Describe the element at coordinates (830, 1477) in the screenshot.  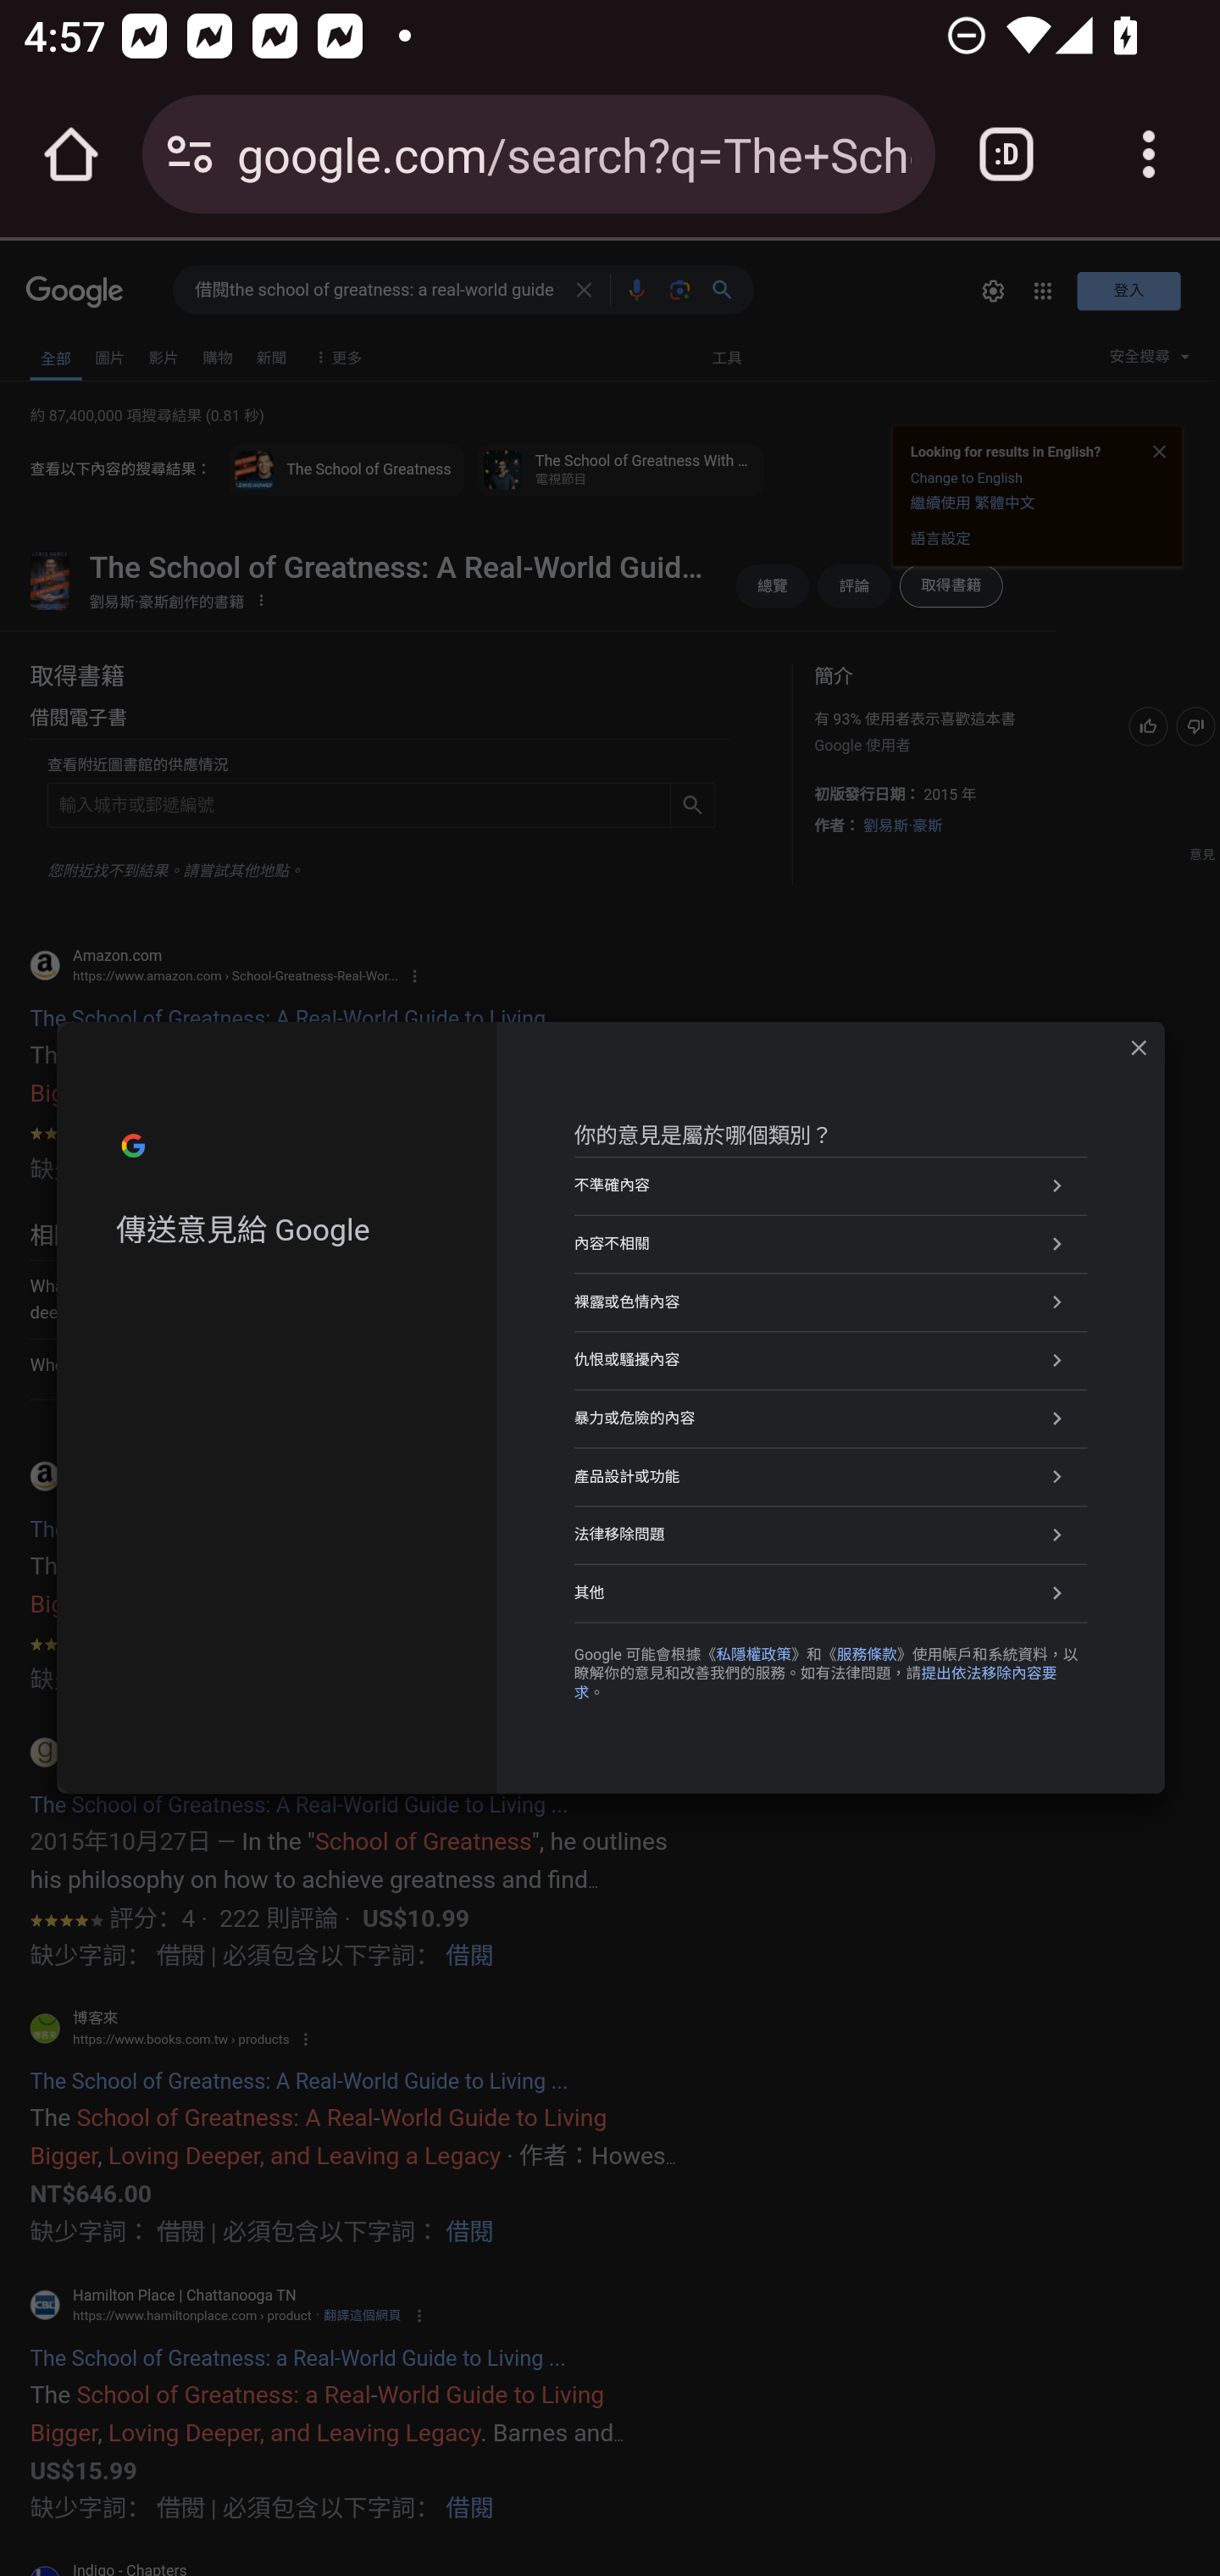
I see `產品設計或功能` at that location.